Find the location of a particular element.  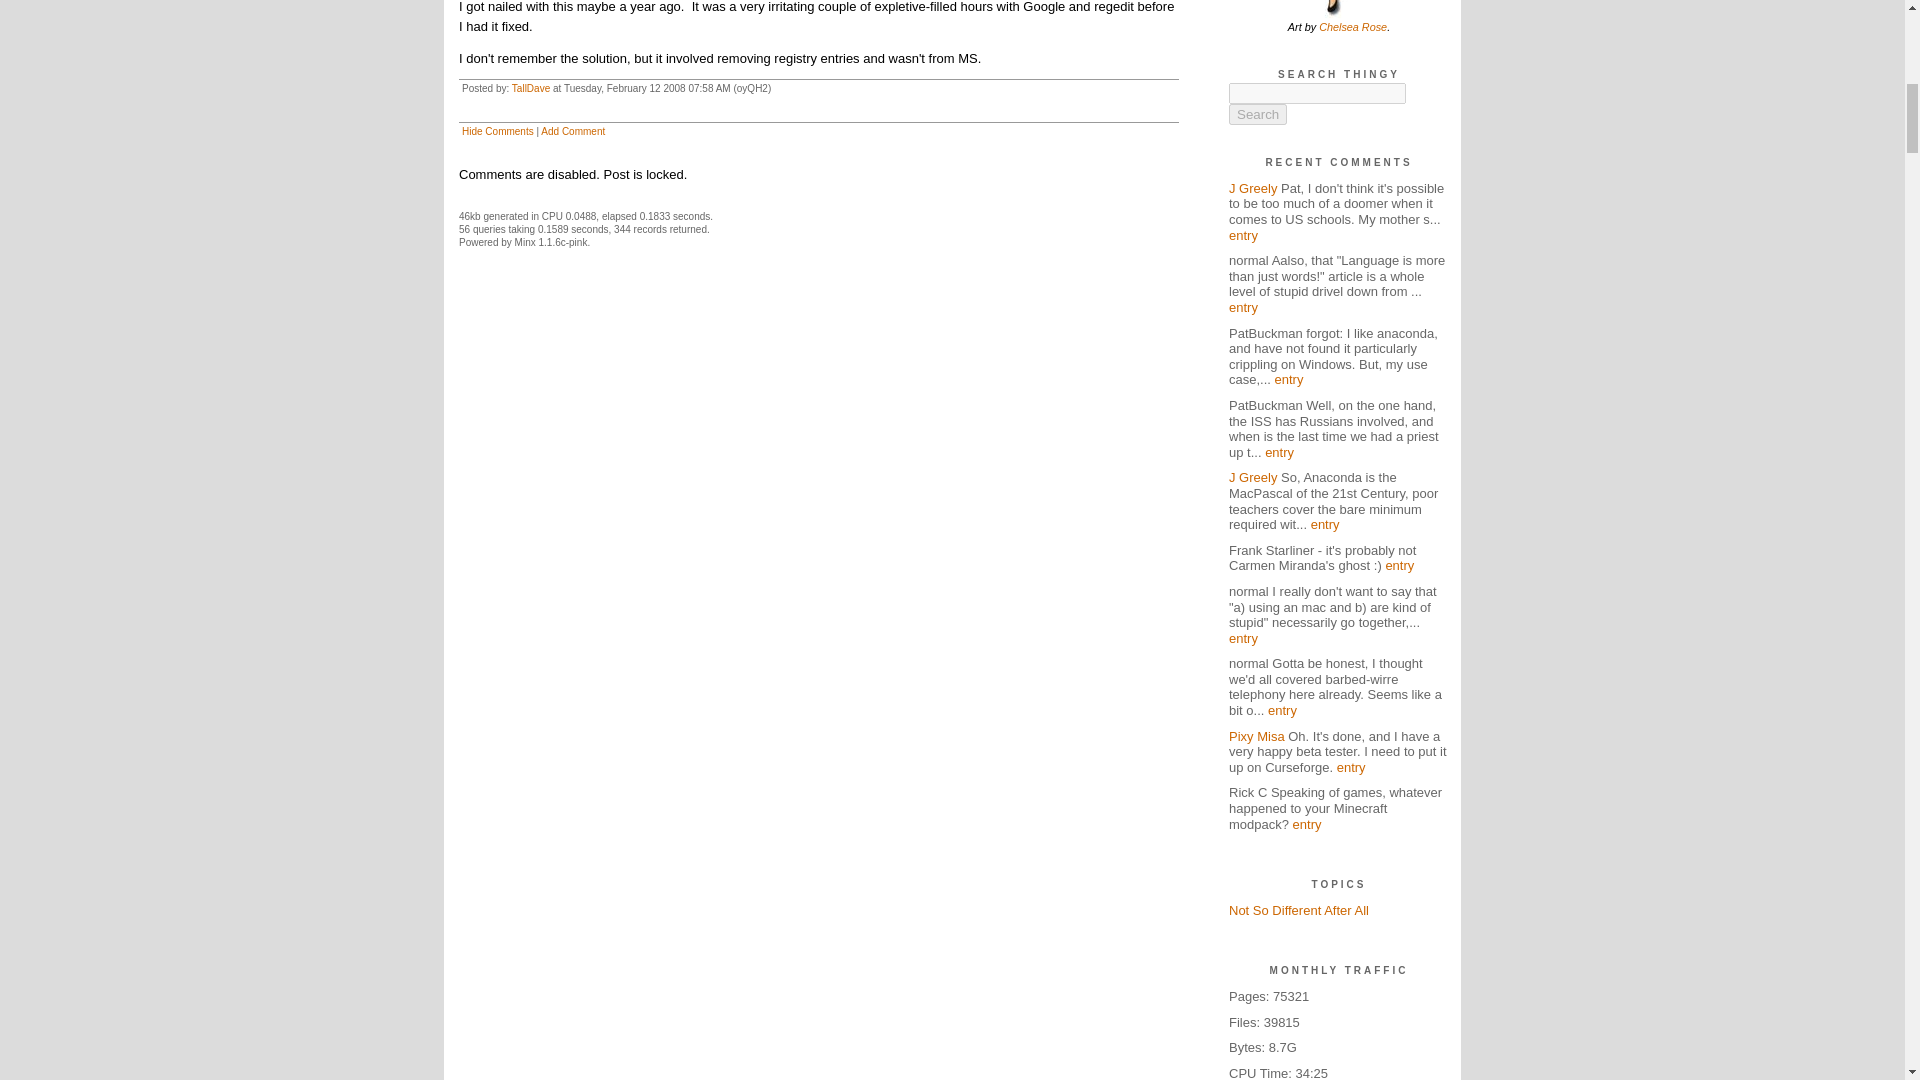

Search is located at coordinates (1257, 114).